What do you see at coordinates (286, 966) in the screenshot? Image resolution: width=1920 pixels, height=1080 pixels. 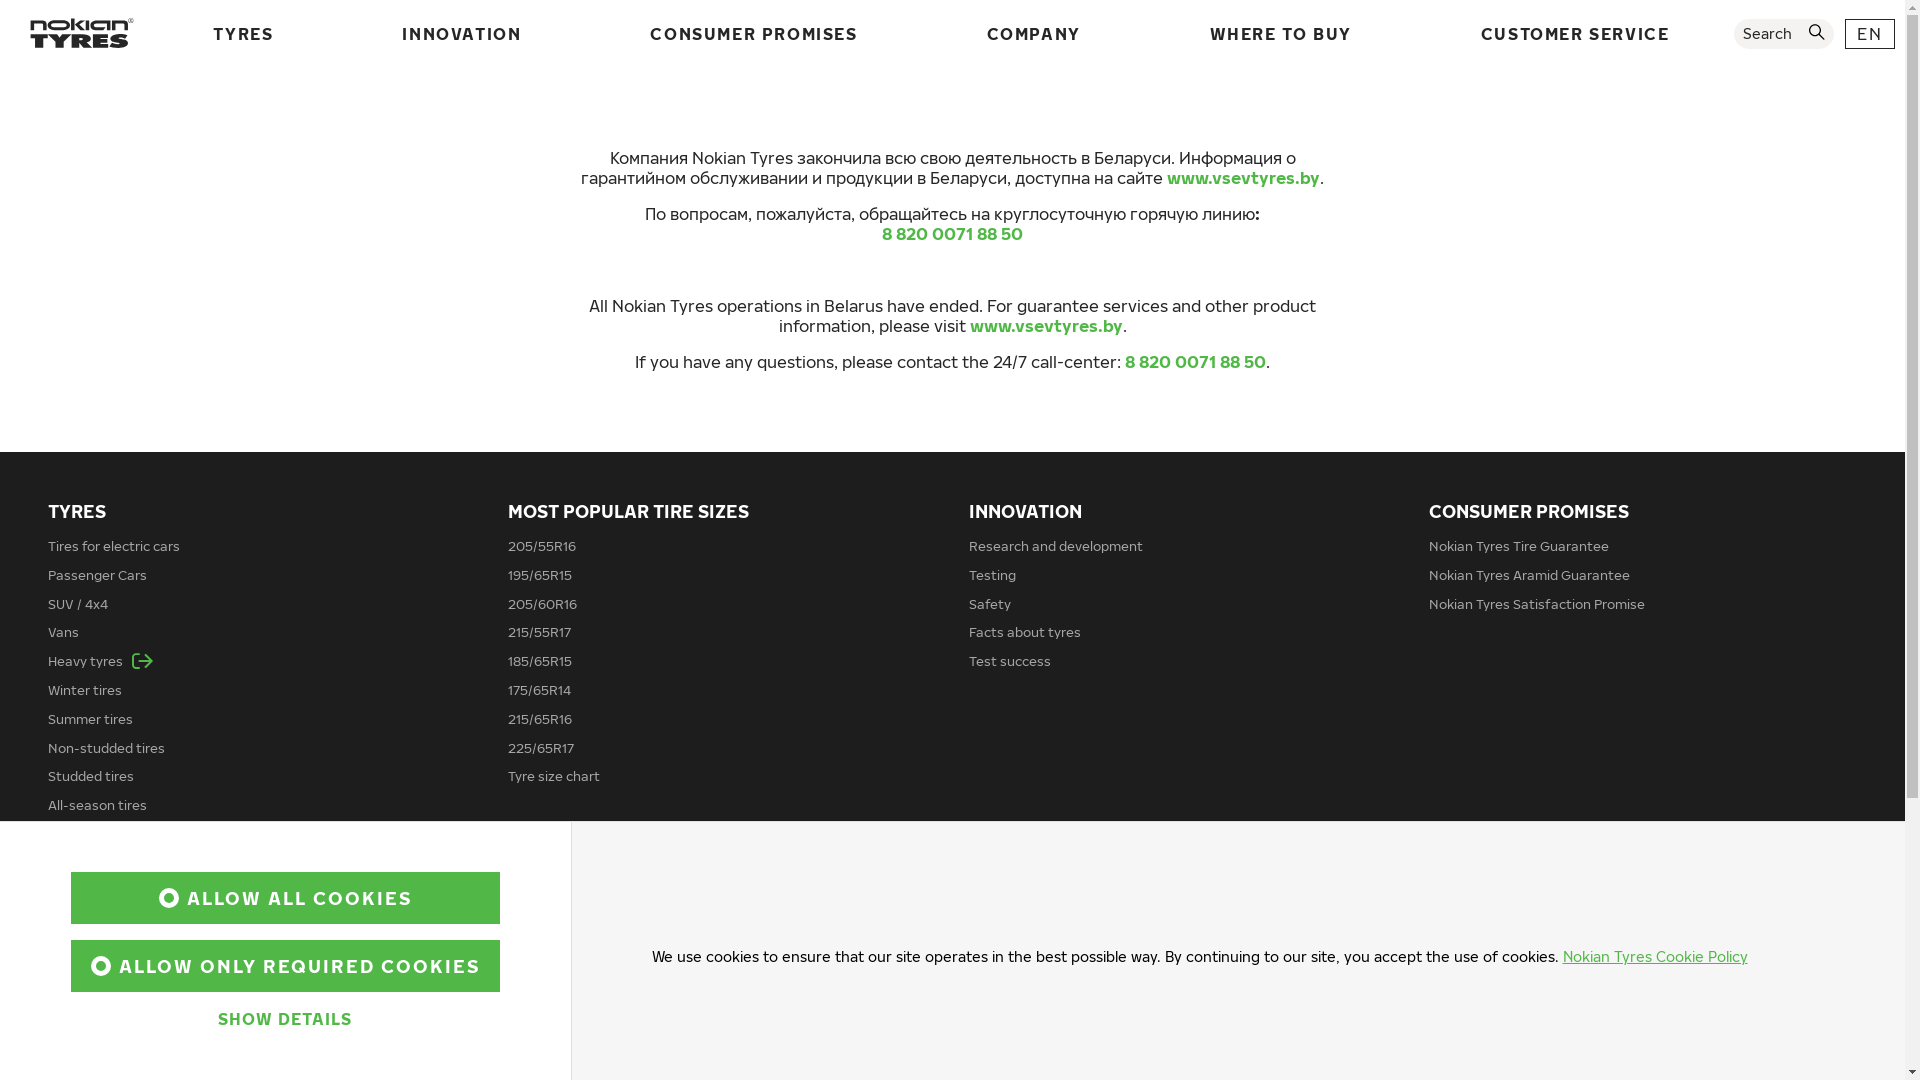 I see `ALLOW ONLY REQUIRED COOKIES` at bounding box center [286, 966].